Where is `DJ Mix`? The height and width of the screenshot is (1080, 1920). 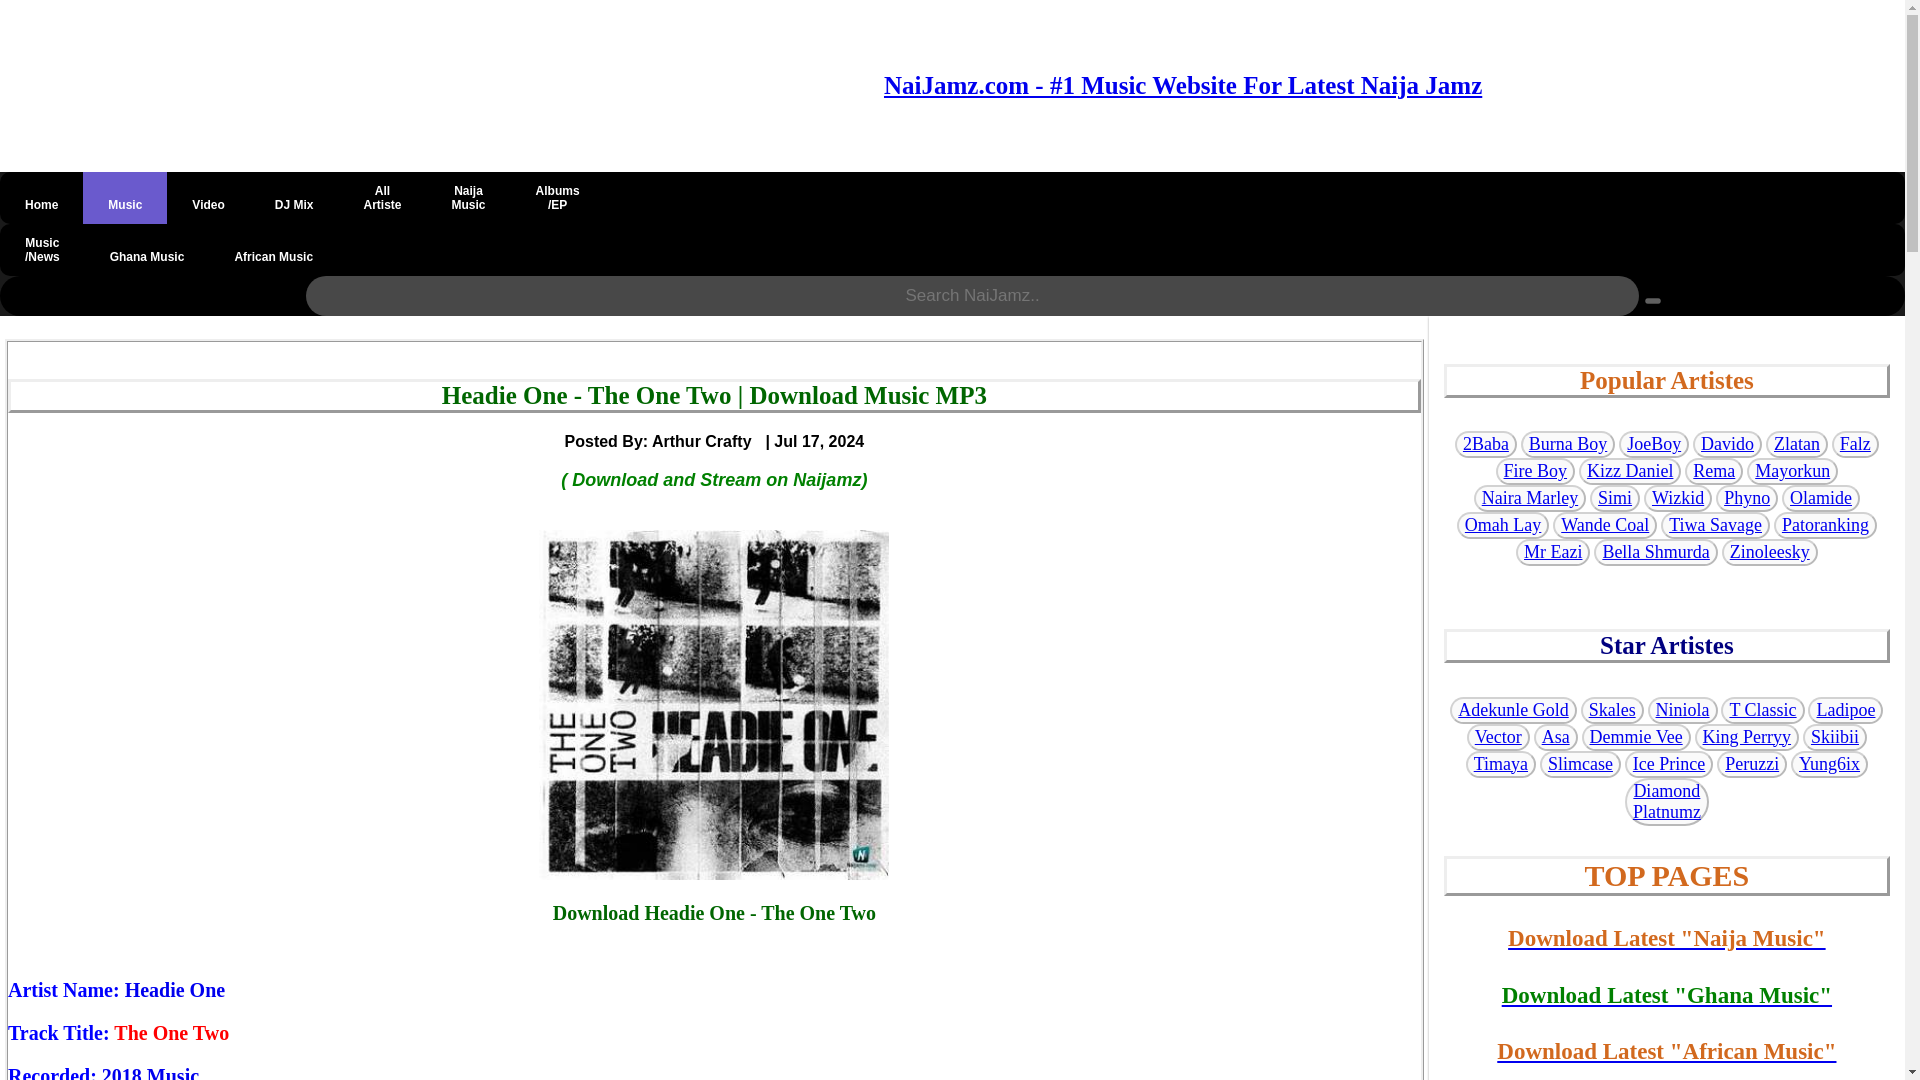 DJ Mix is located at coordinates (273, 250).